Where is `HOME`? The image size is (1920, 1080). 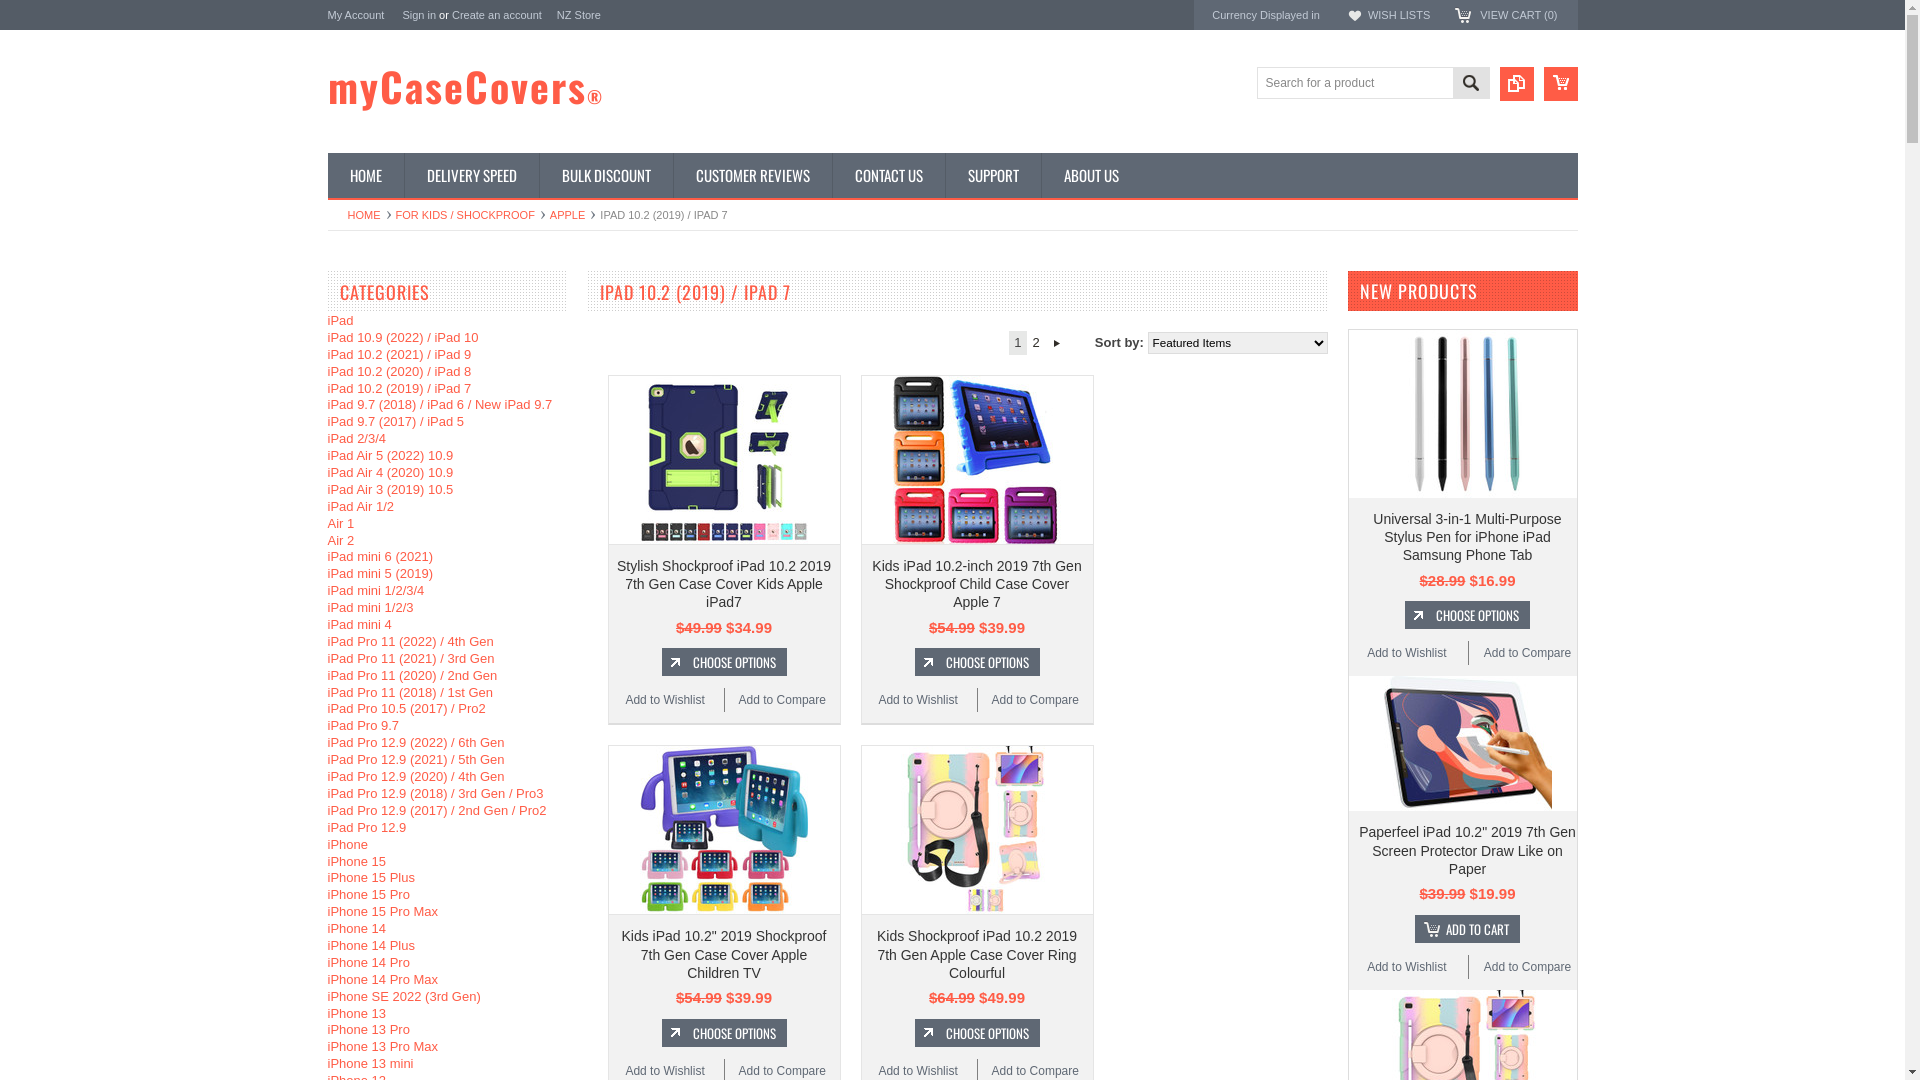
HOME is located at coordinates (366, 176).